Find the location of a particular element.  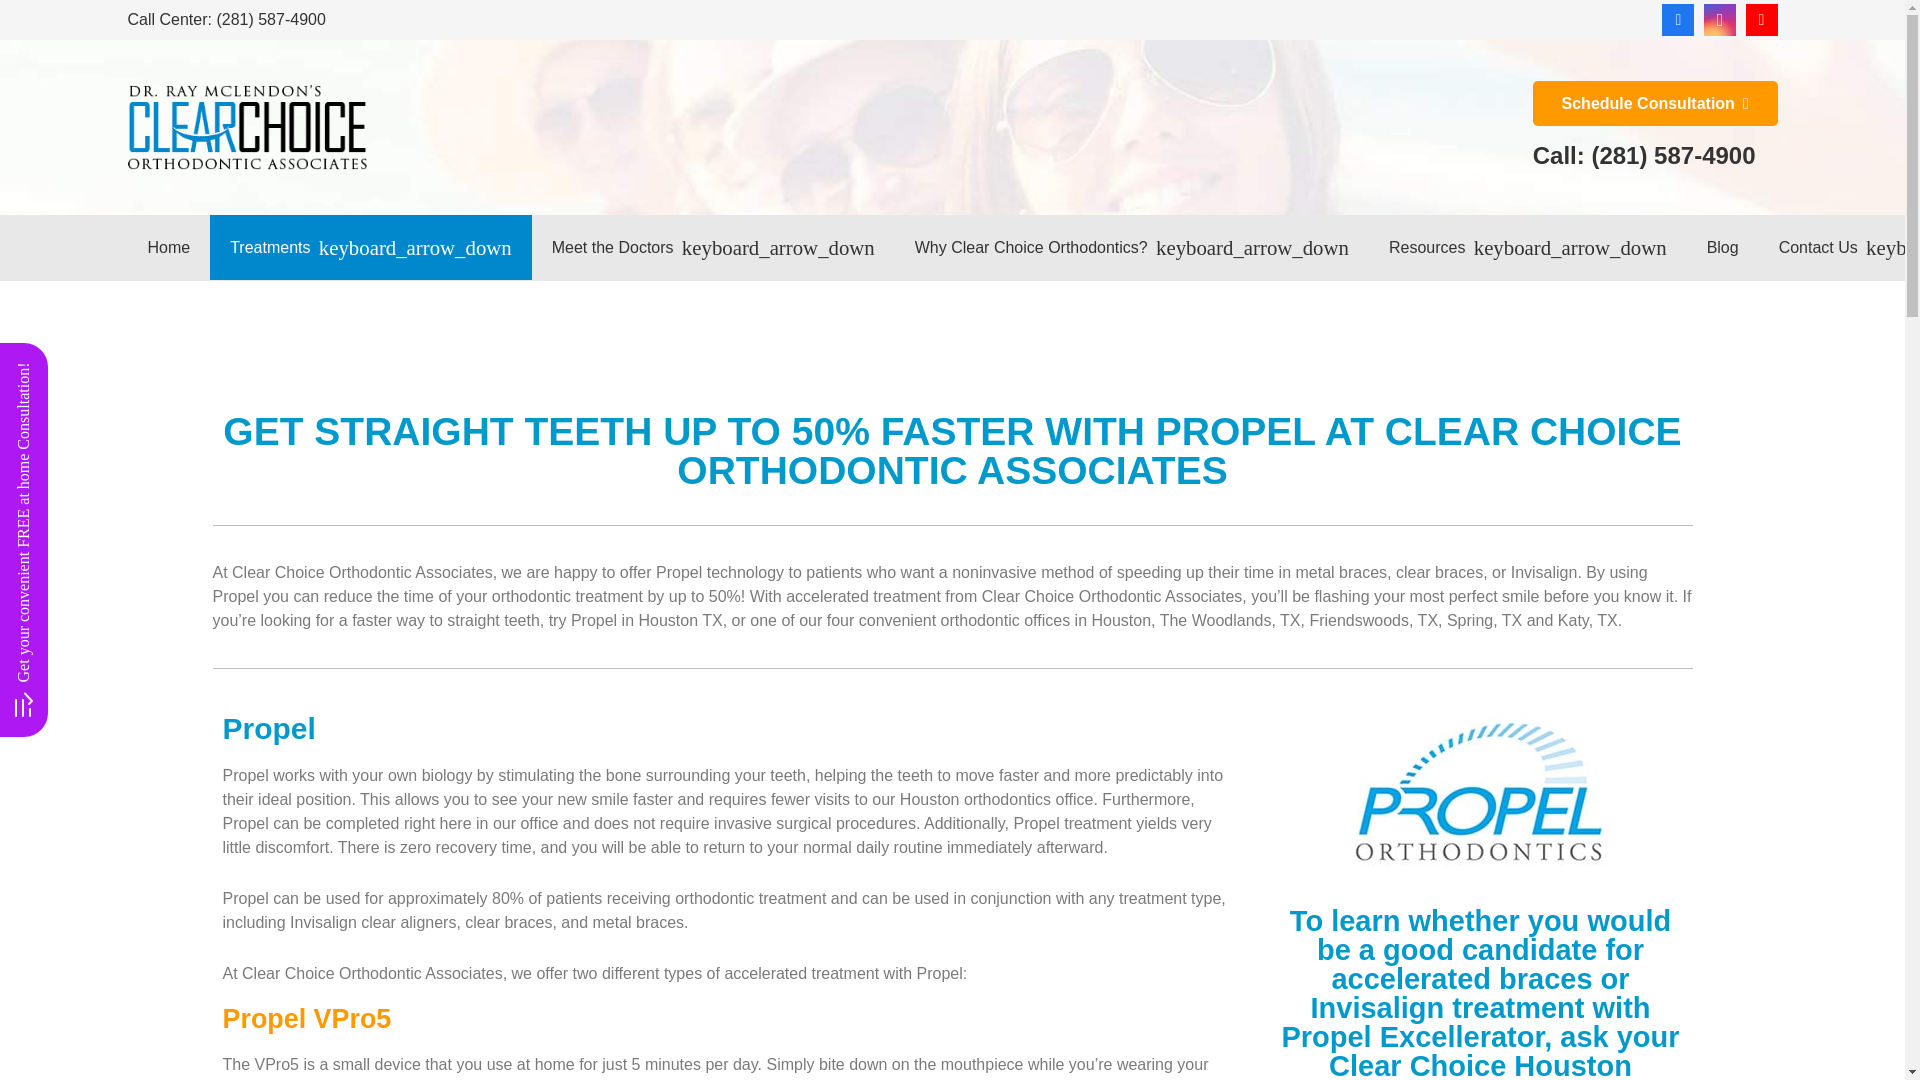

Blog is located at coordinates (1722, 246).